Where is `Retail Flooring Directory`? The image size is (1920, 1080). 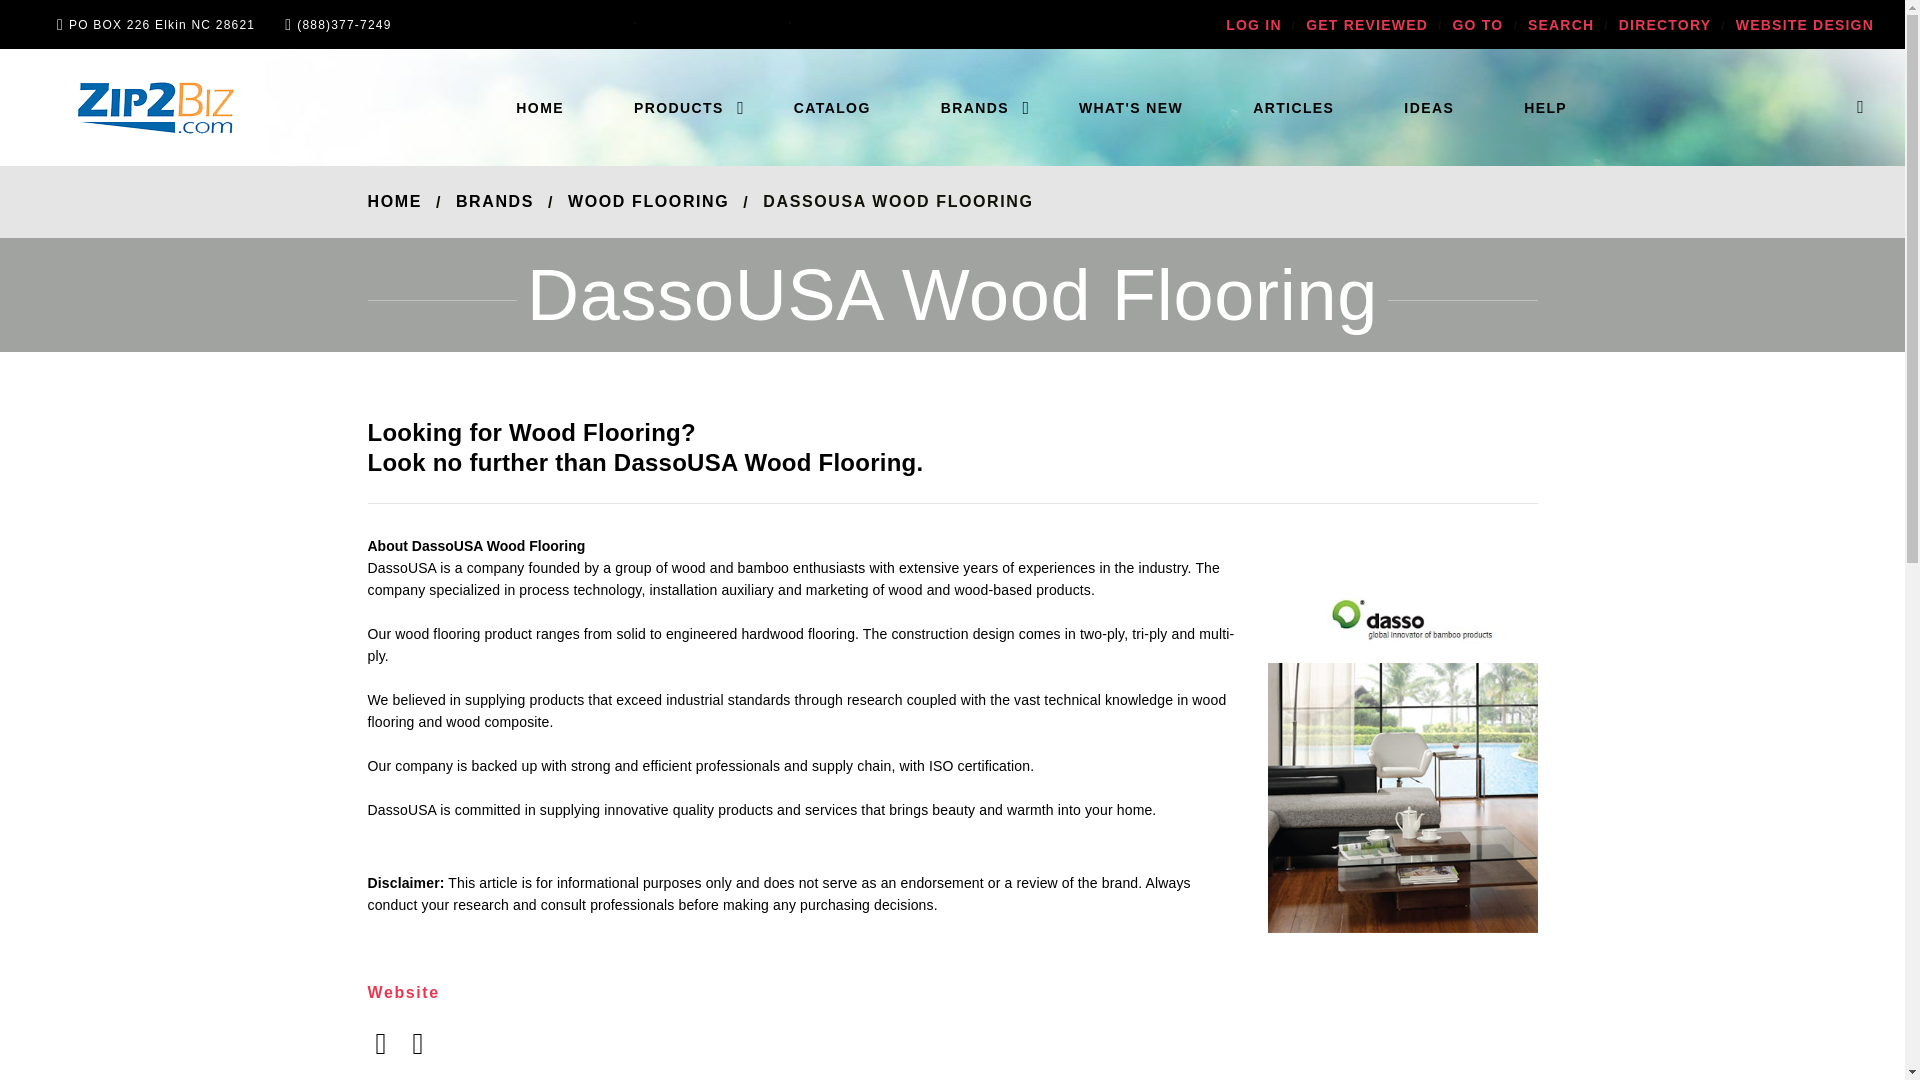 Retail Flooring Directory is located at coordinates (1664, 25).